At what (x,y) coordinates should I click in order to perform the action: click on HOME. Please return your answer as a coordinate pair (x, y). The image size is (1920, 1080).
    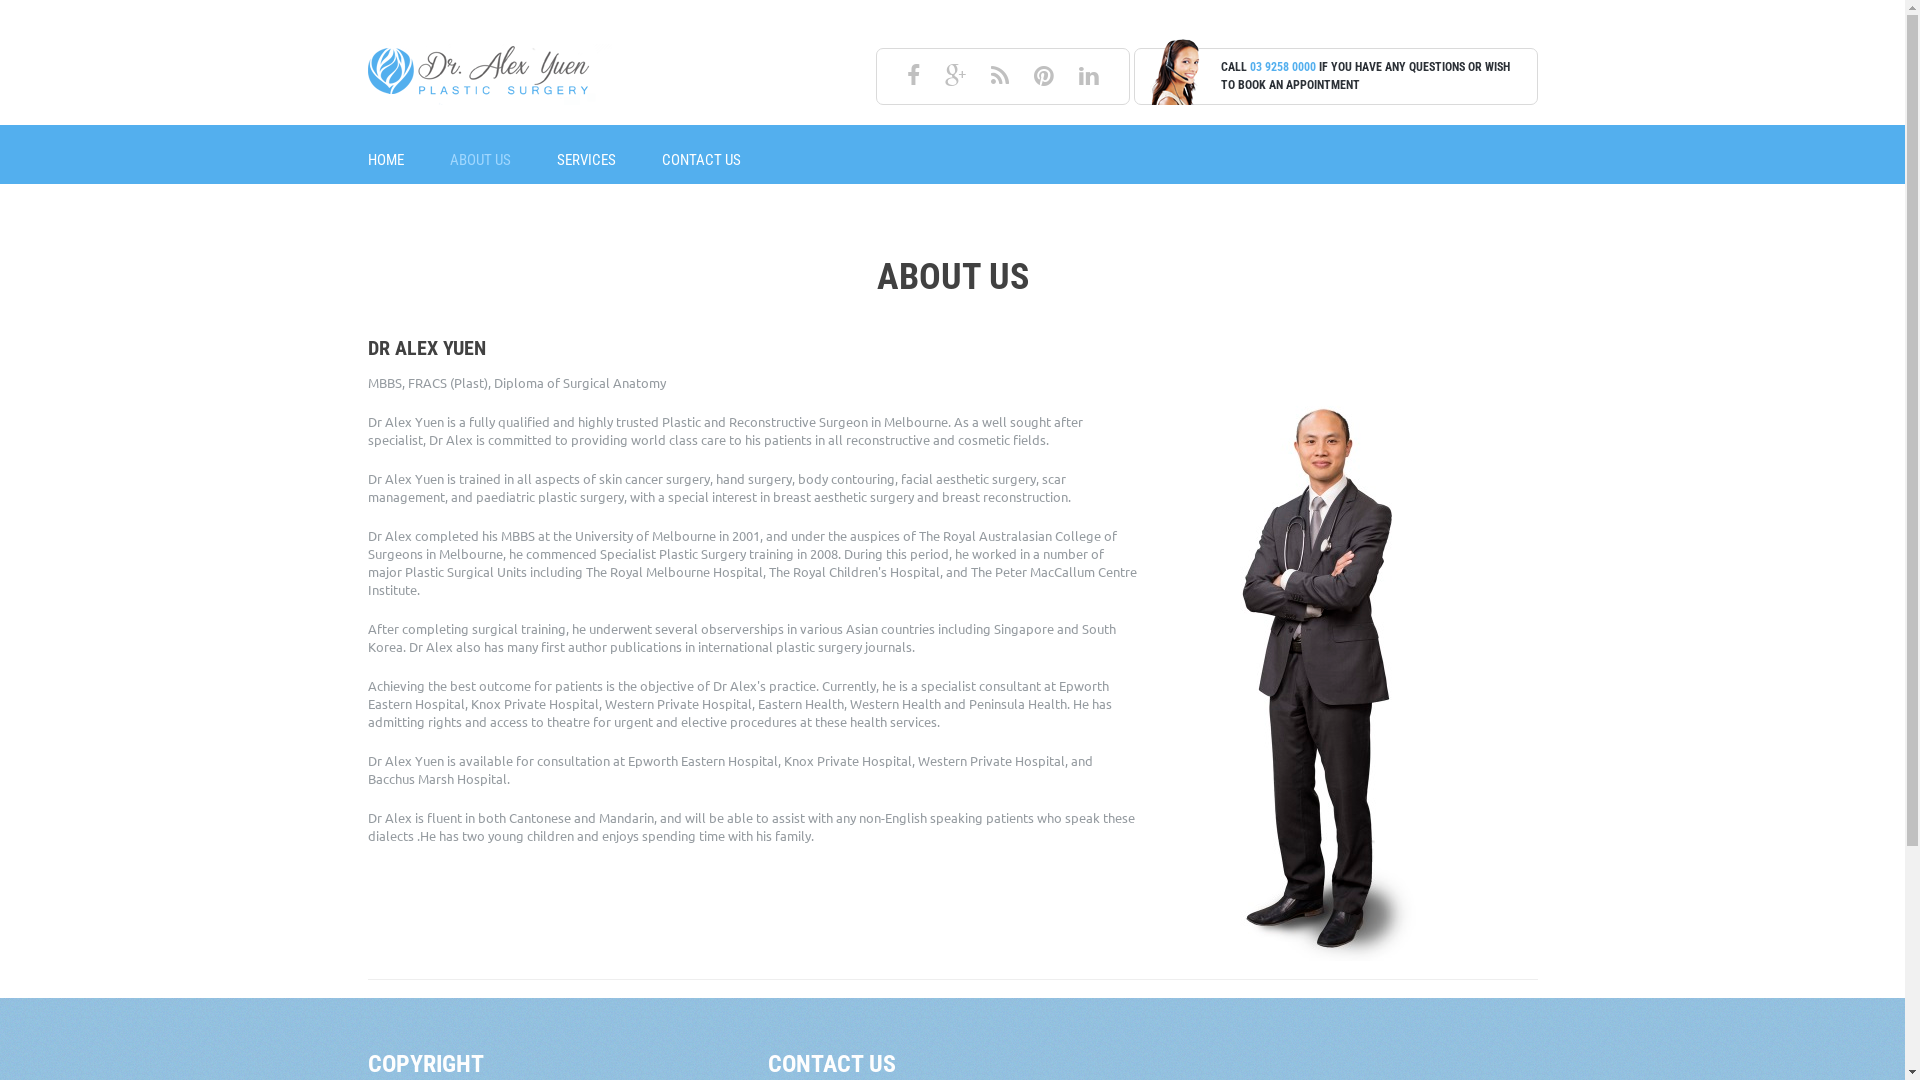
    Looking at the image, I should click on (386, 160).